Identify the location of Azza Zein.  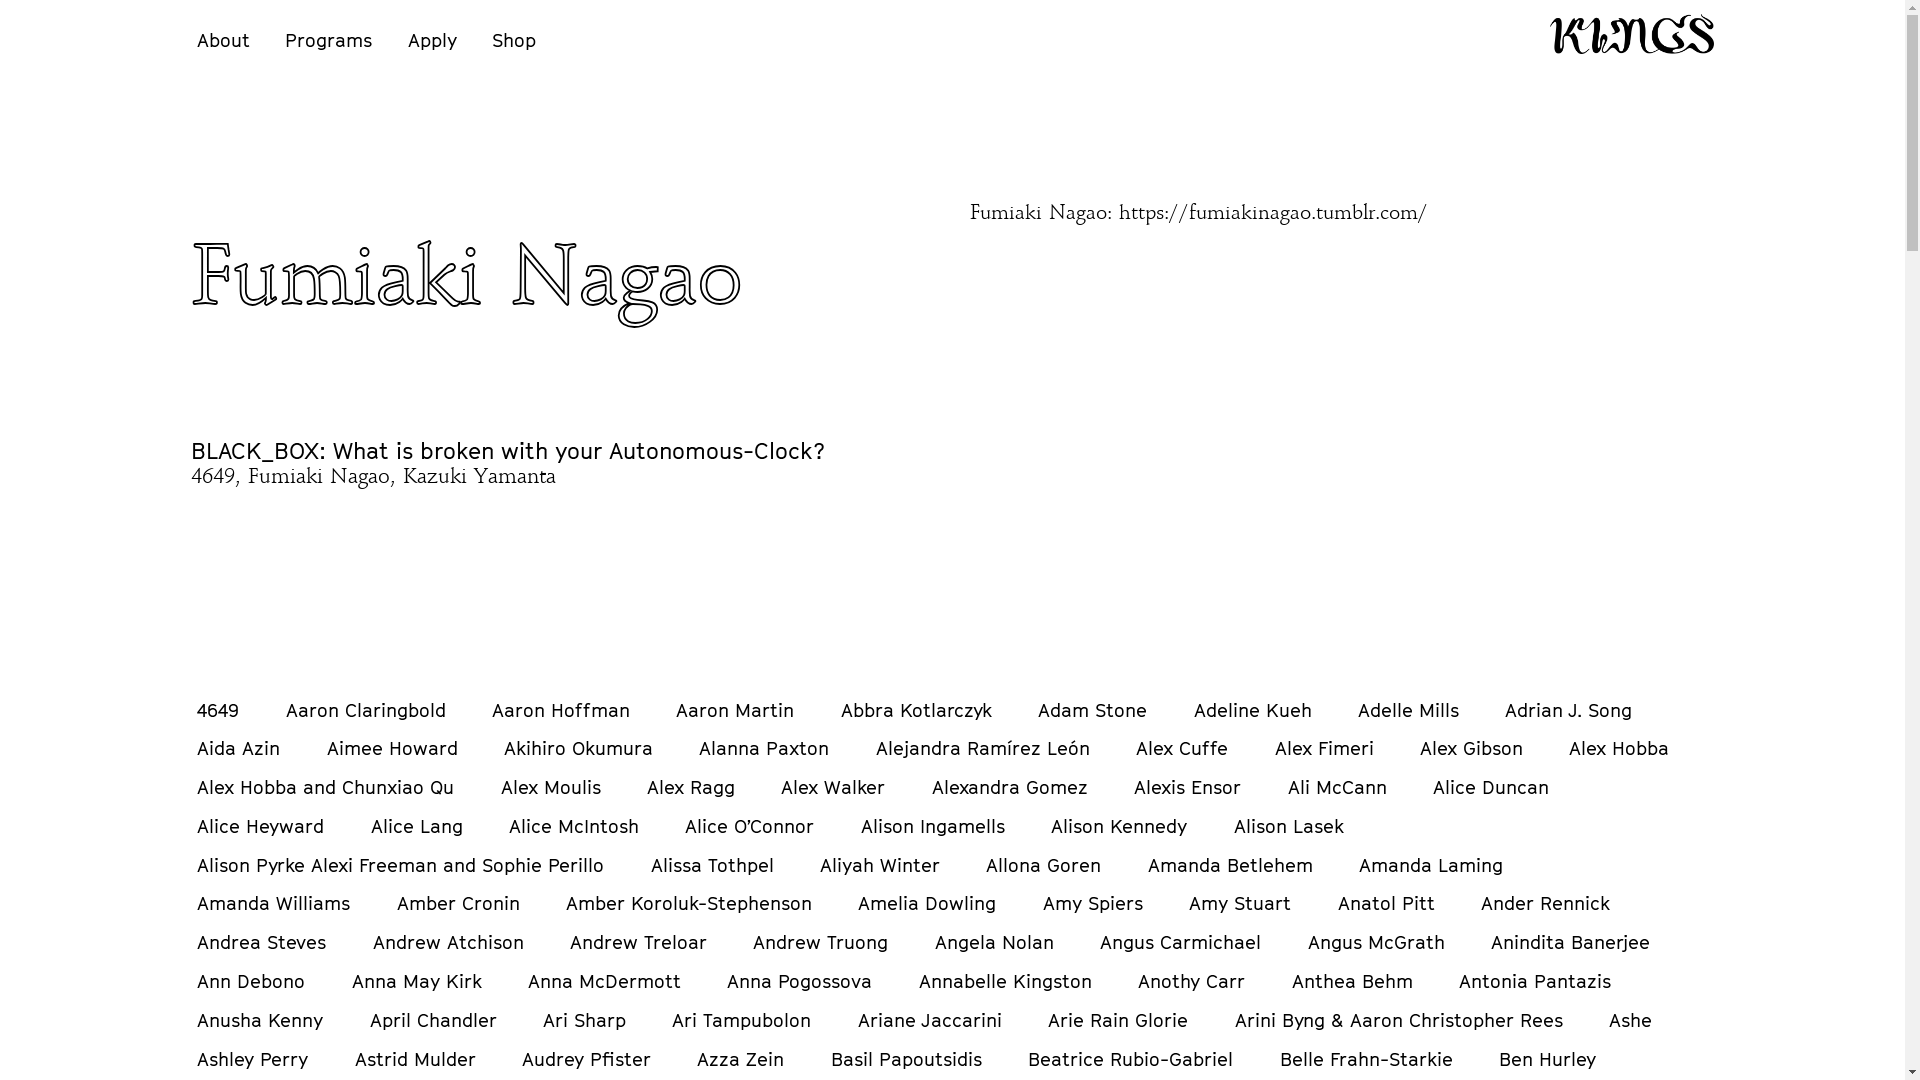
(740, 1059).